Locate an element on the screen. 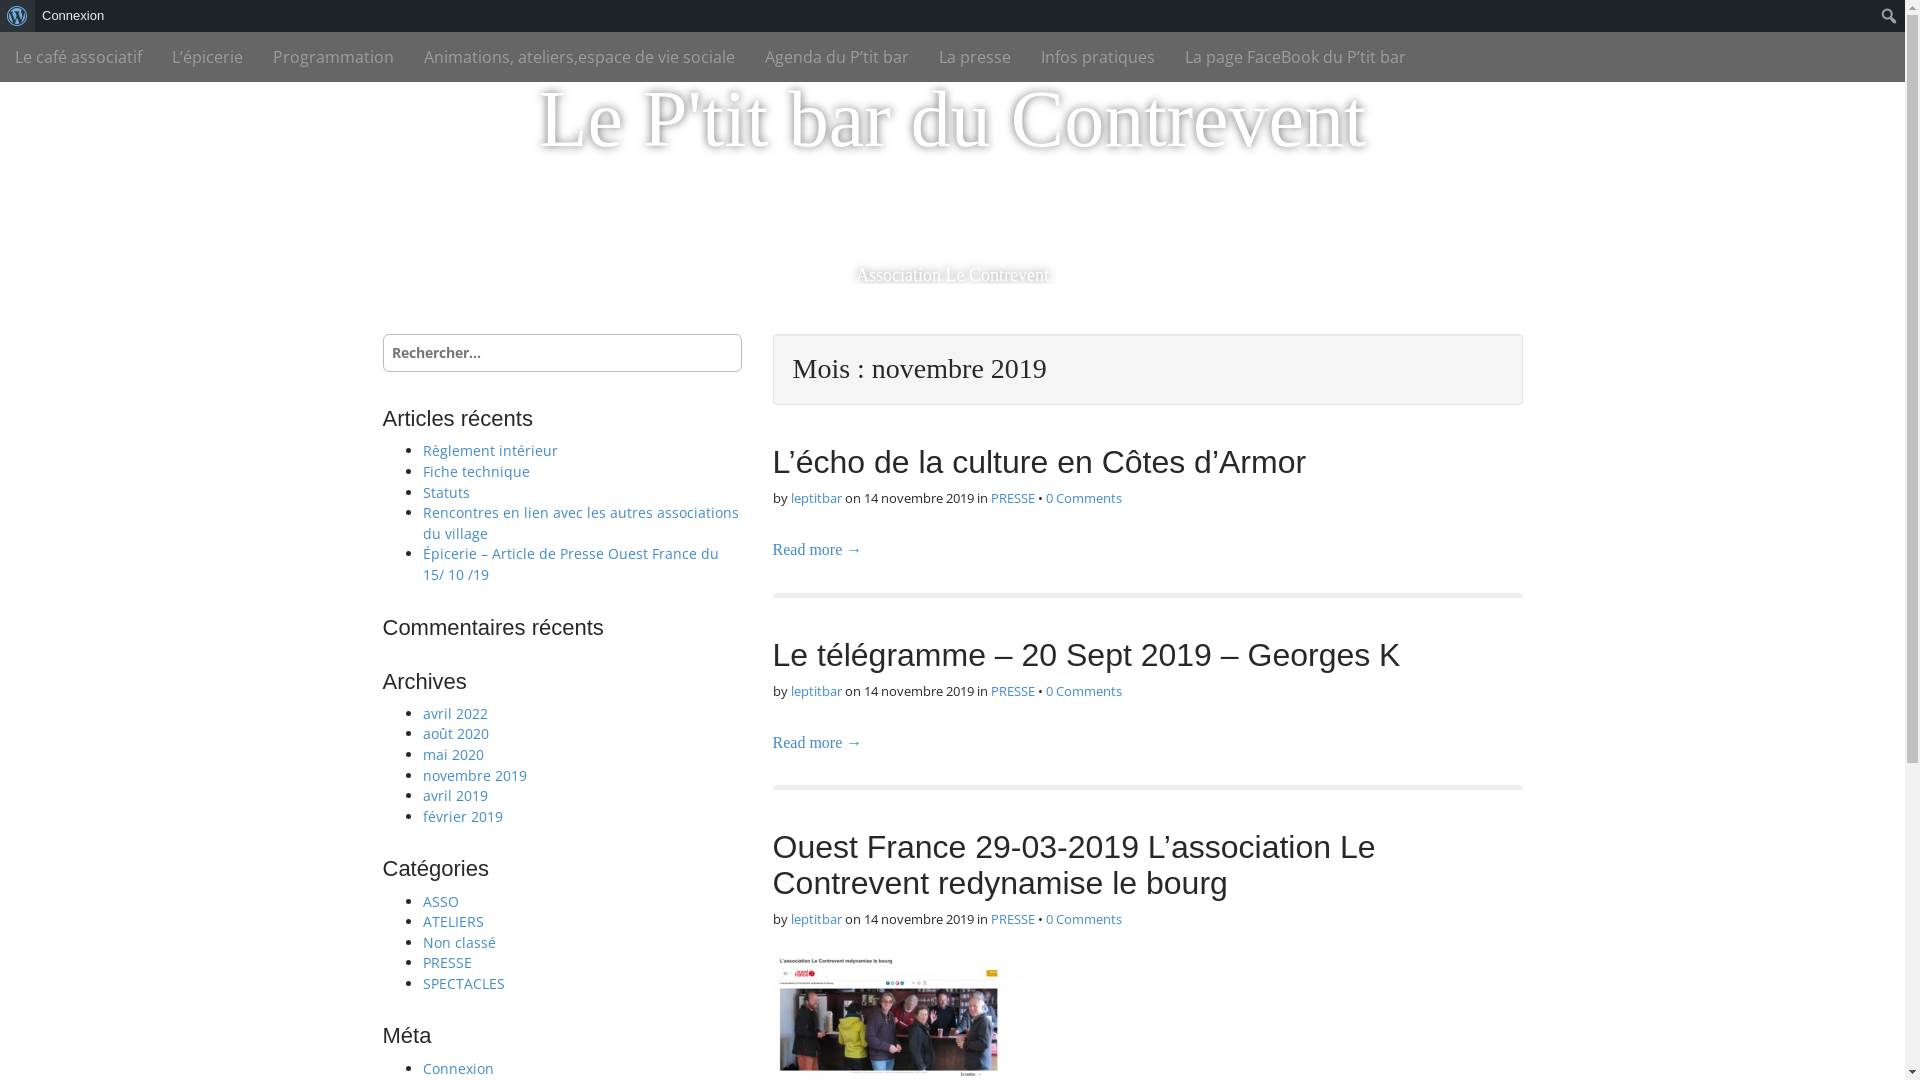  SPECTACLES is located at coordinates (463, 984).